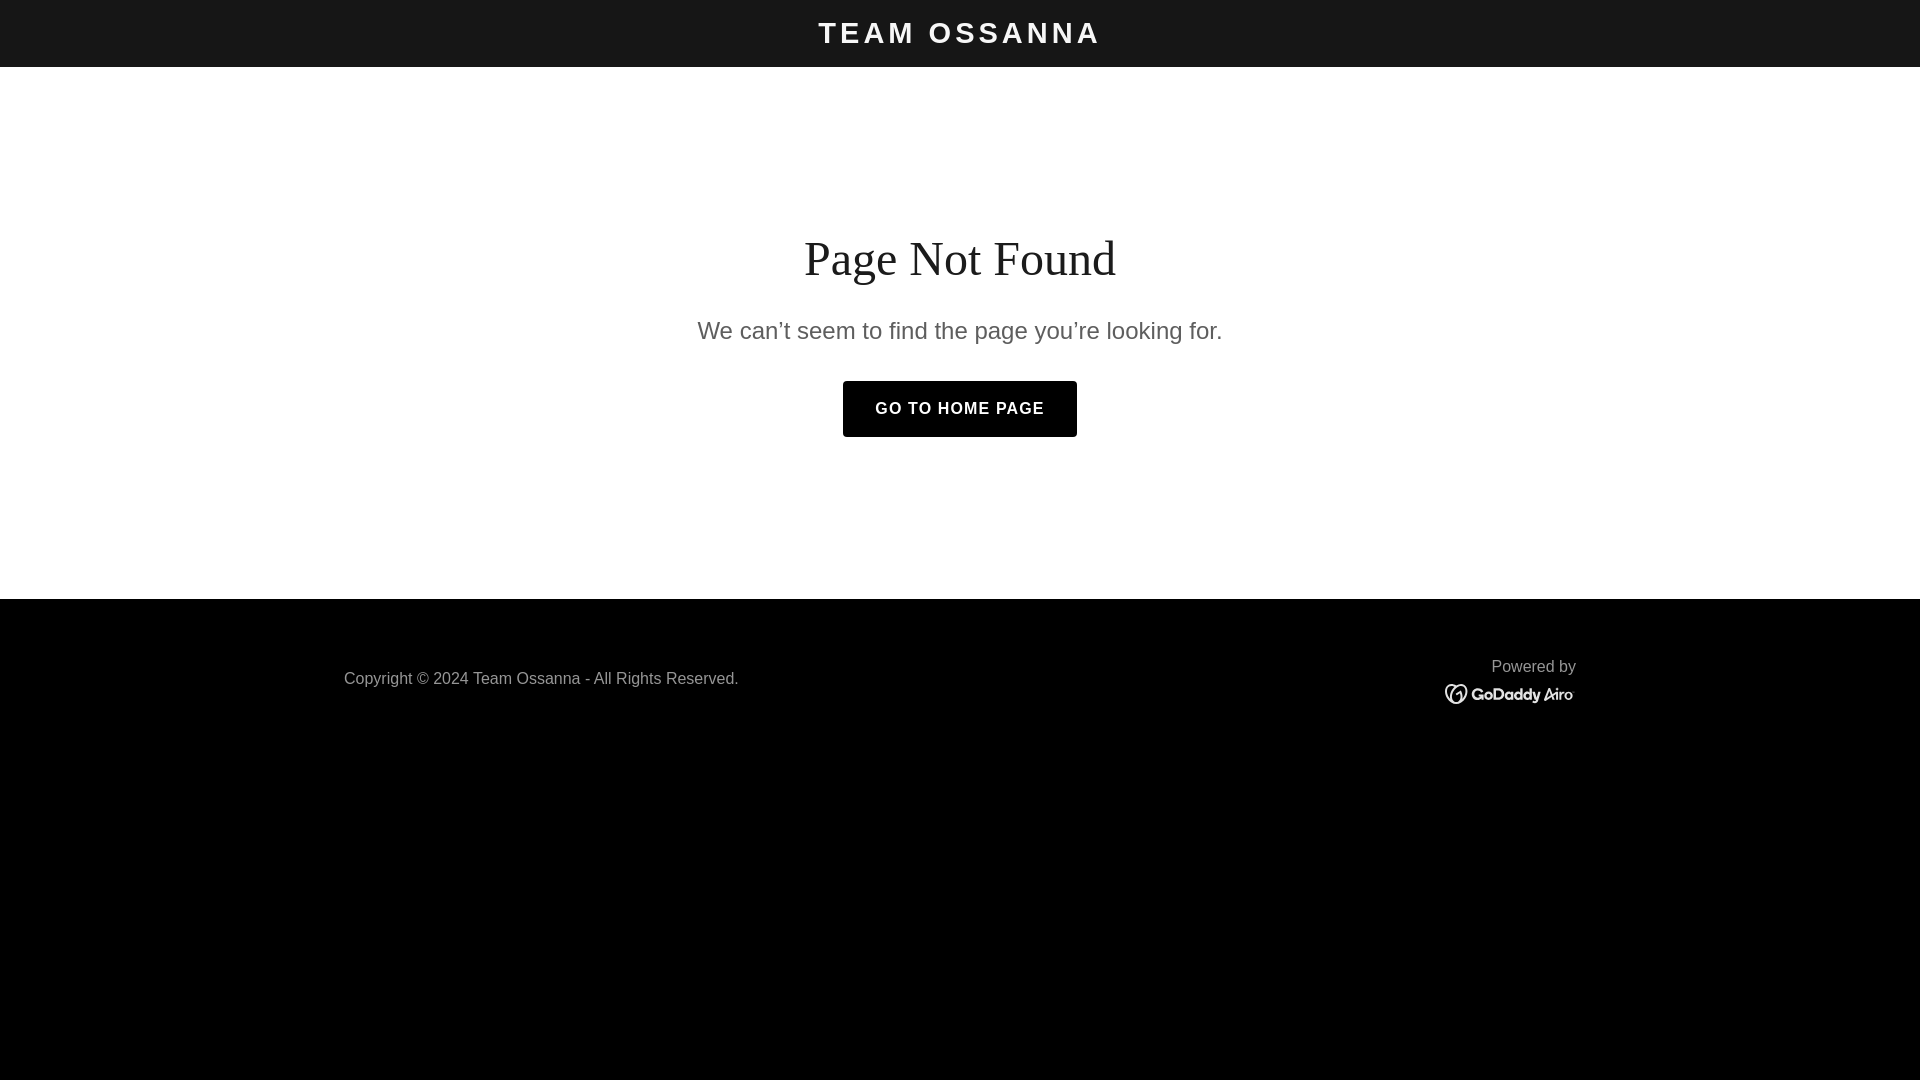  Describe the element at coordinates (958, 409) in the screenshot. I see `GO TO HOME PAGE` at that location.